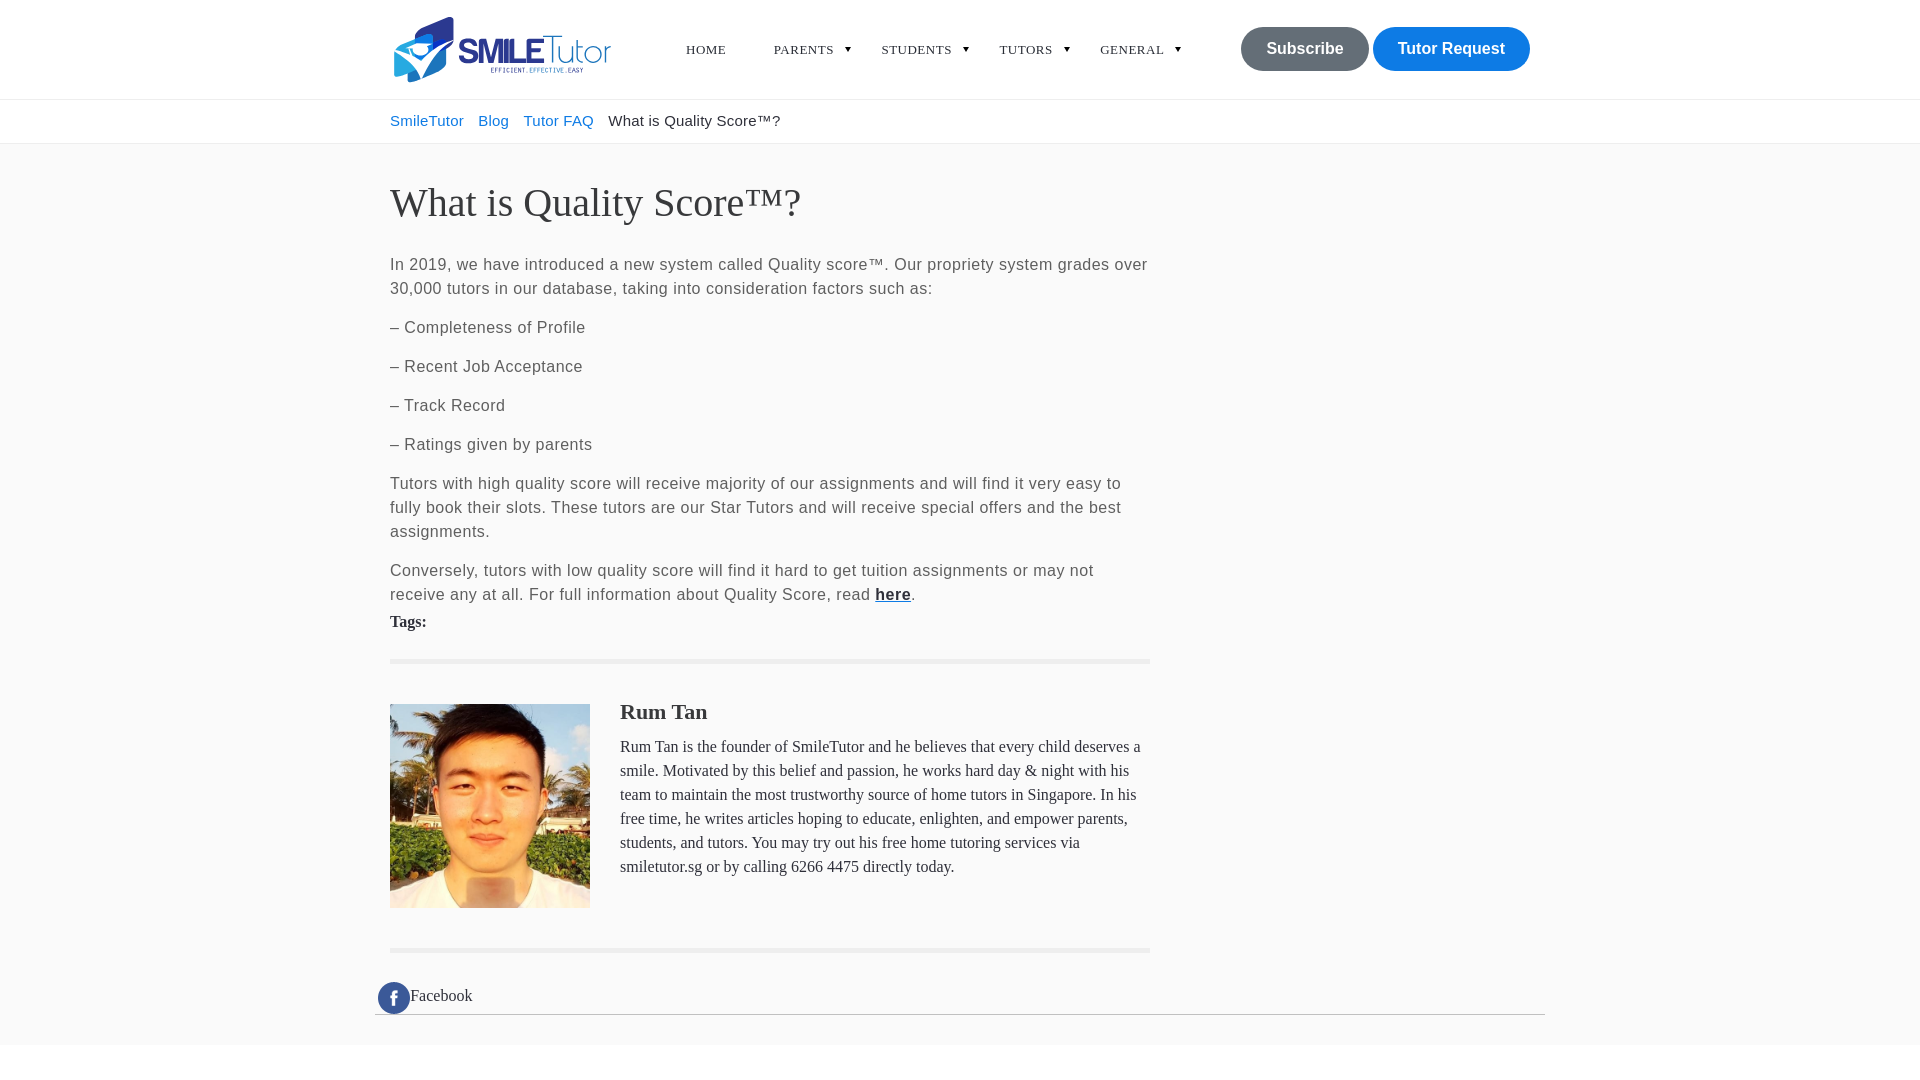  What do you see at coordinates (558, 120) in the screenshot?
I see `Go to Tutor FAQ.` at bounding box center [558, 120].